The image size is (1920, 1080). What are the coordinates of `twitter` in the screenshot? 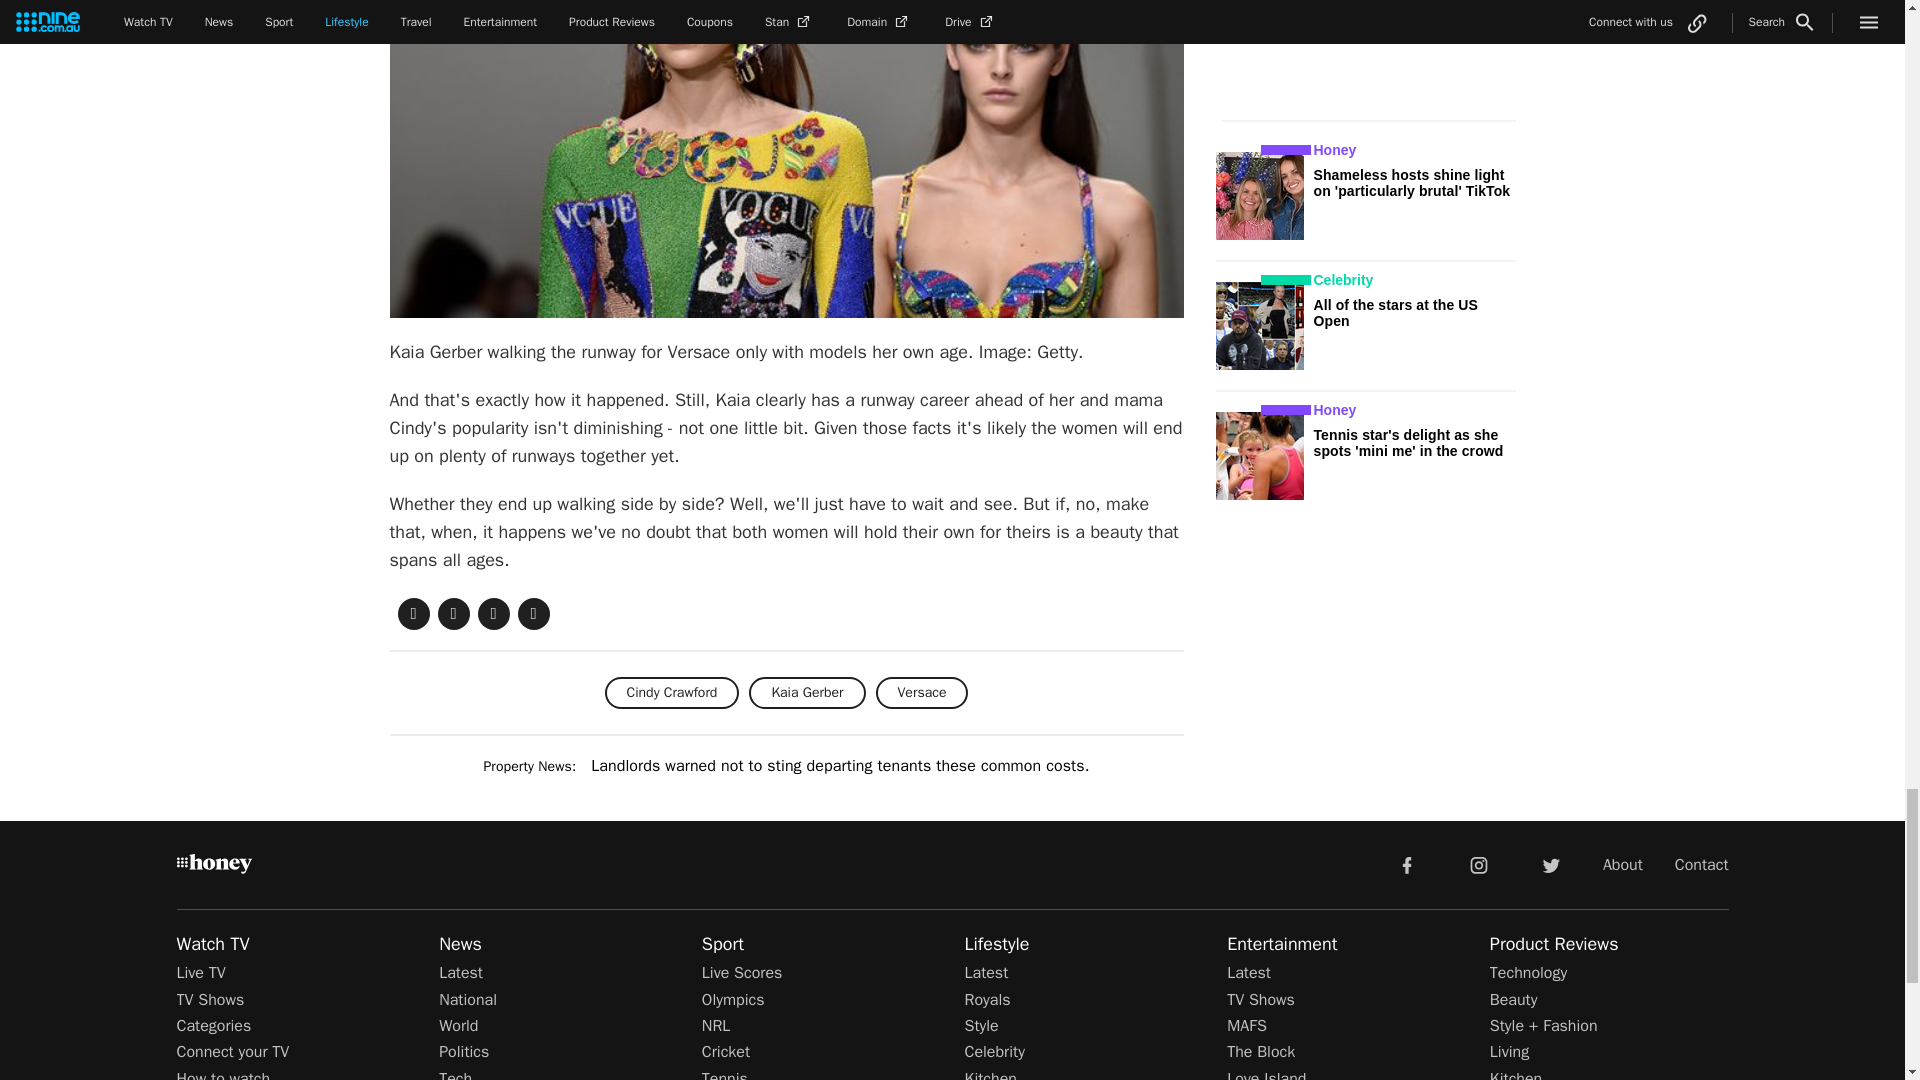 It's located at (1550, 864).